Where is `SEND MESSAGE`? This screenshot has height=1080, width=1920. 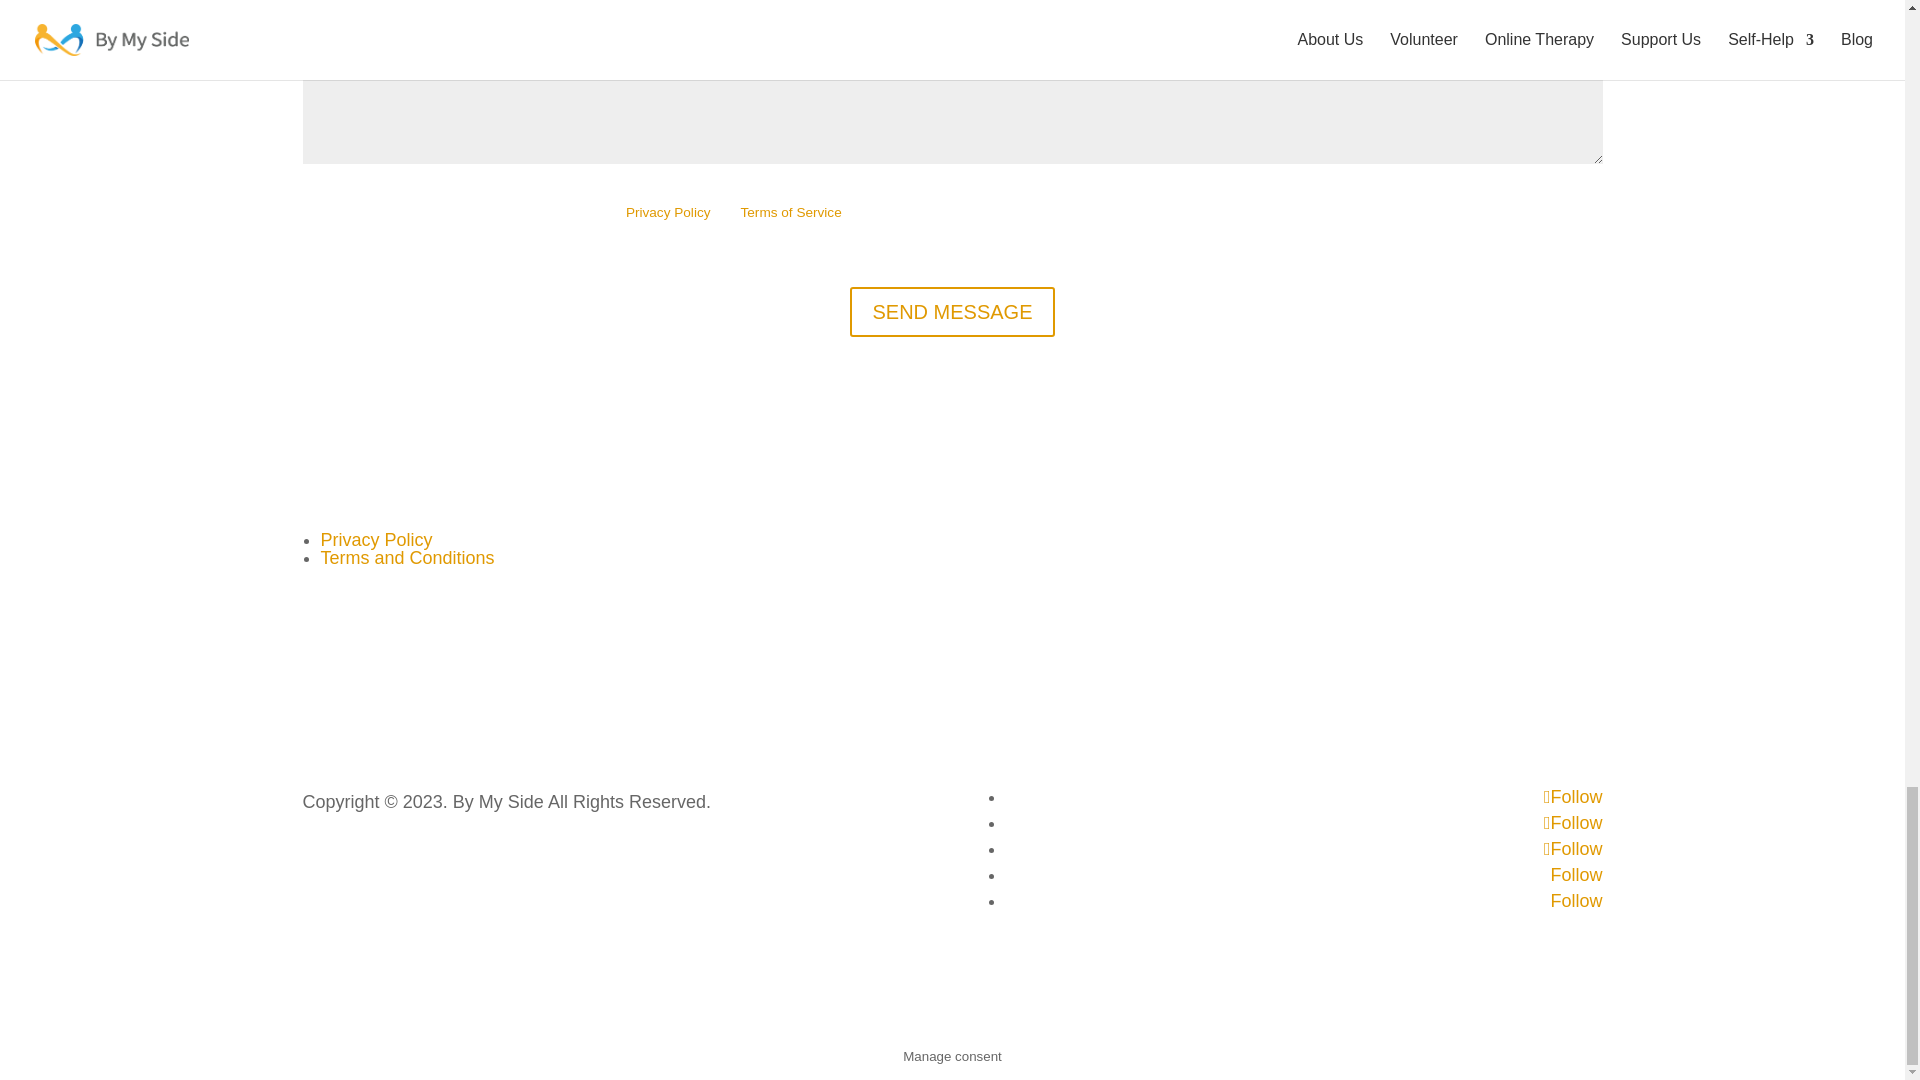 SEND MESSAGE is located at coordinates (952, 312).